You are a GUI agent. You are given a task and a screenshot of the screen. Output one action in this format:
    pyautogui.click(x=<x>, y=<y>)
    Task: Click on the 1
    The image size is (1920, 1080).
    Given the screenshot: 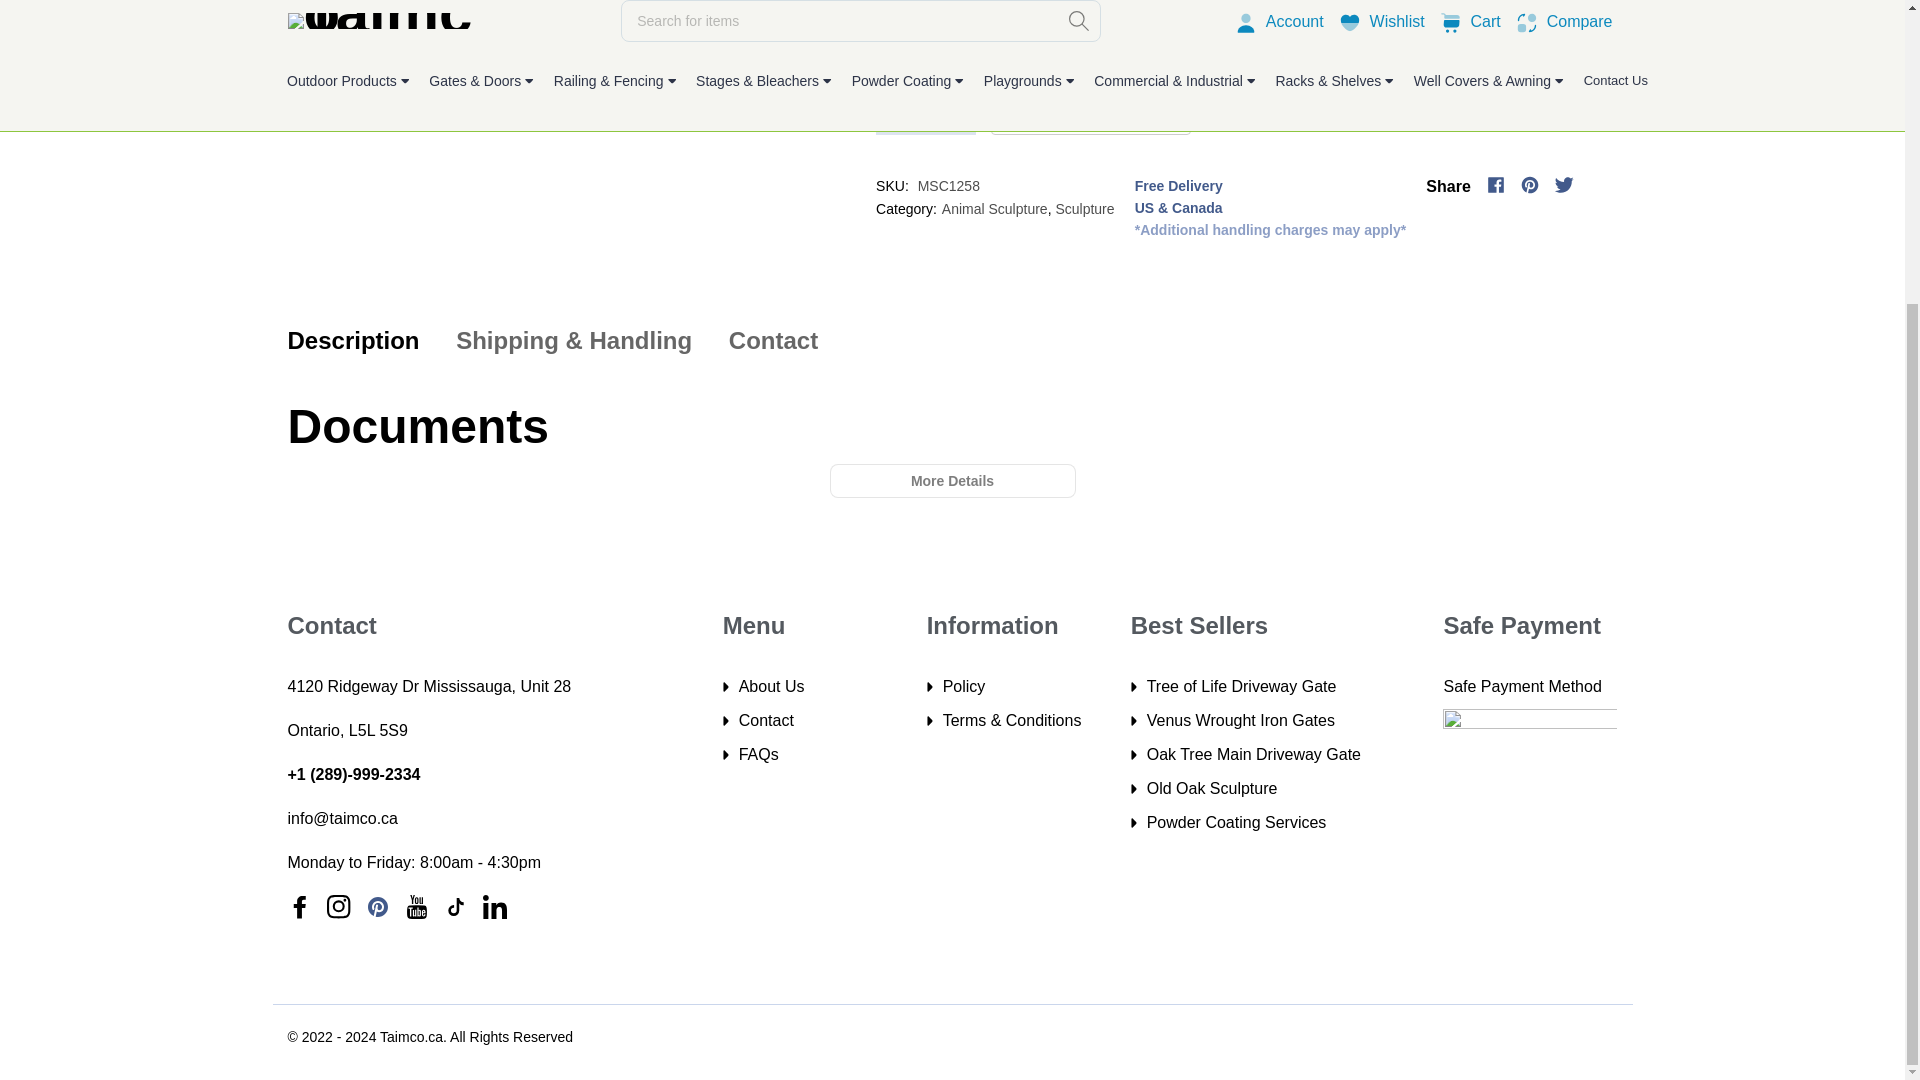 What is the action you would take?
    pyautogui.click(x=926, y=114)
    